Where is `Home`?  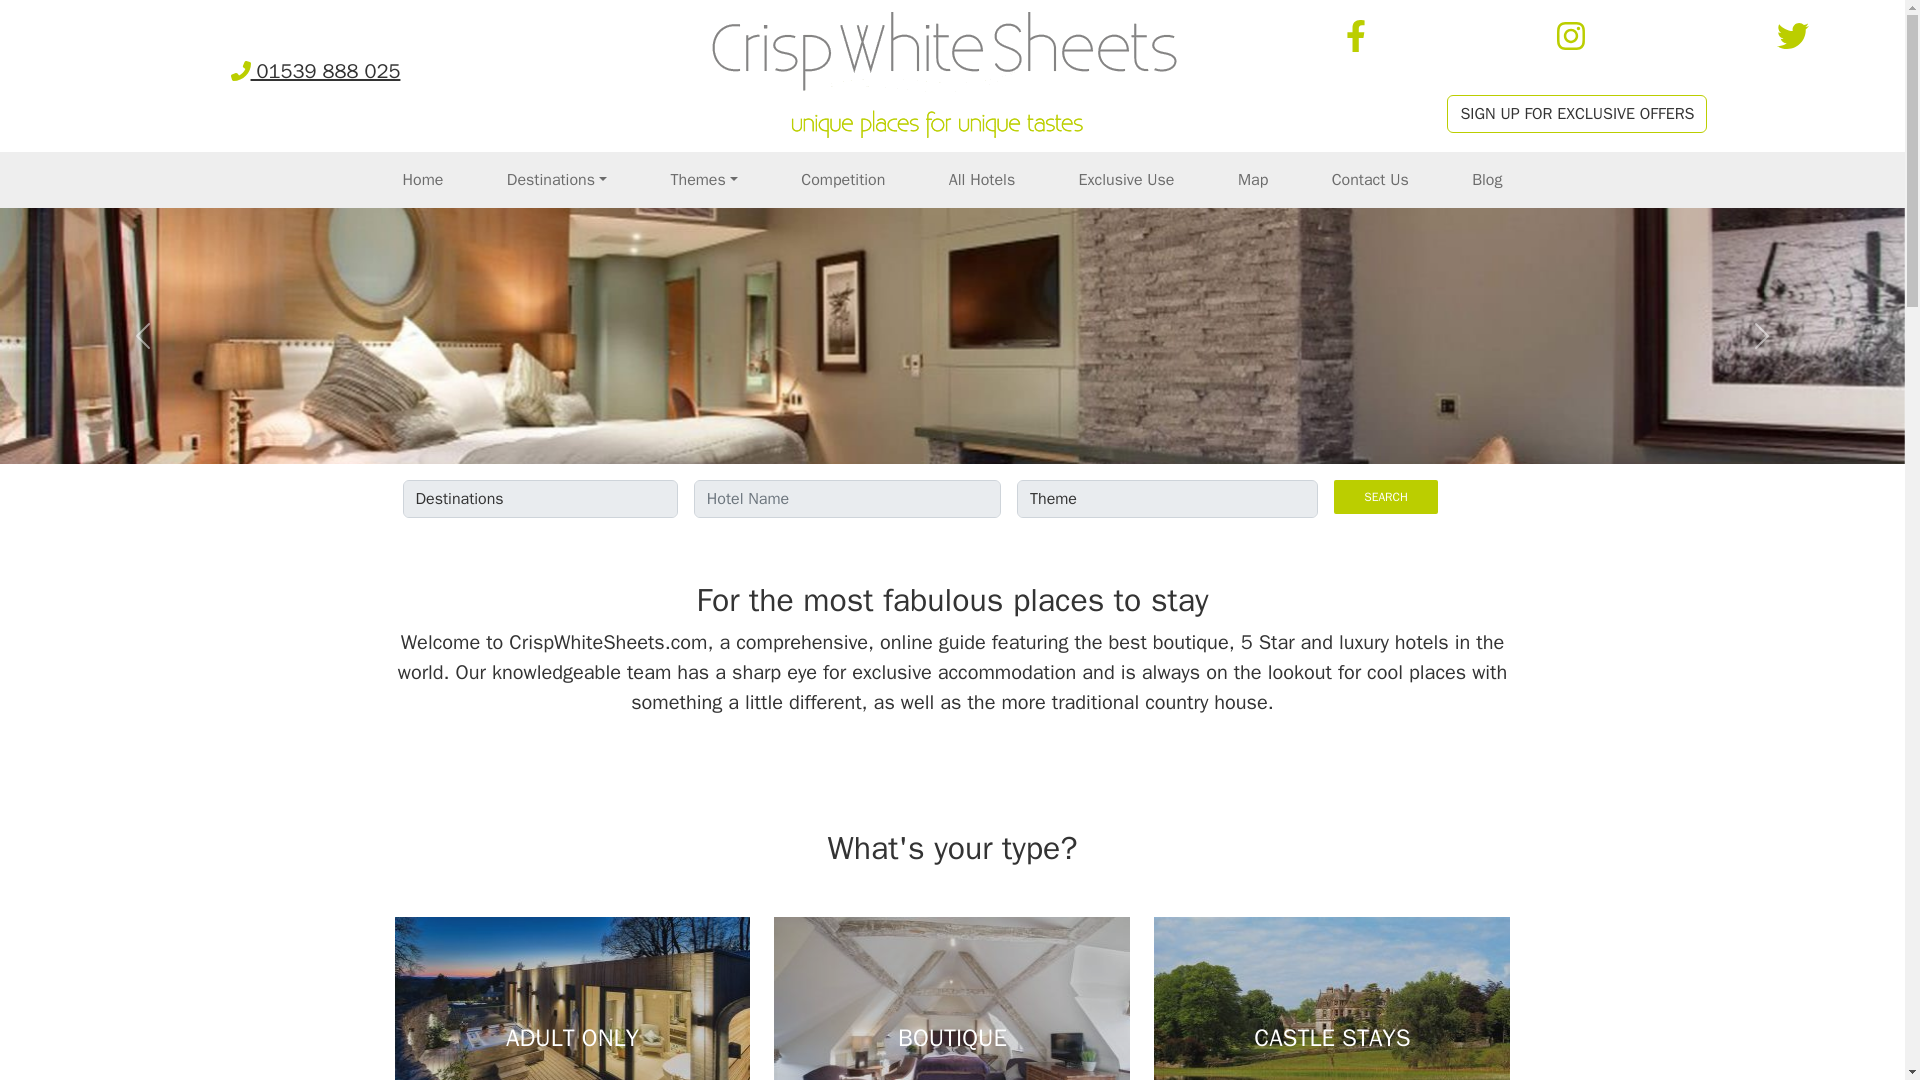 Home is located at coordinates (422, 179).